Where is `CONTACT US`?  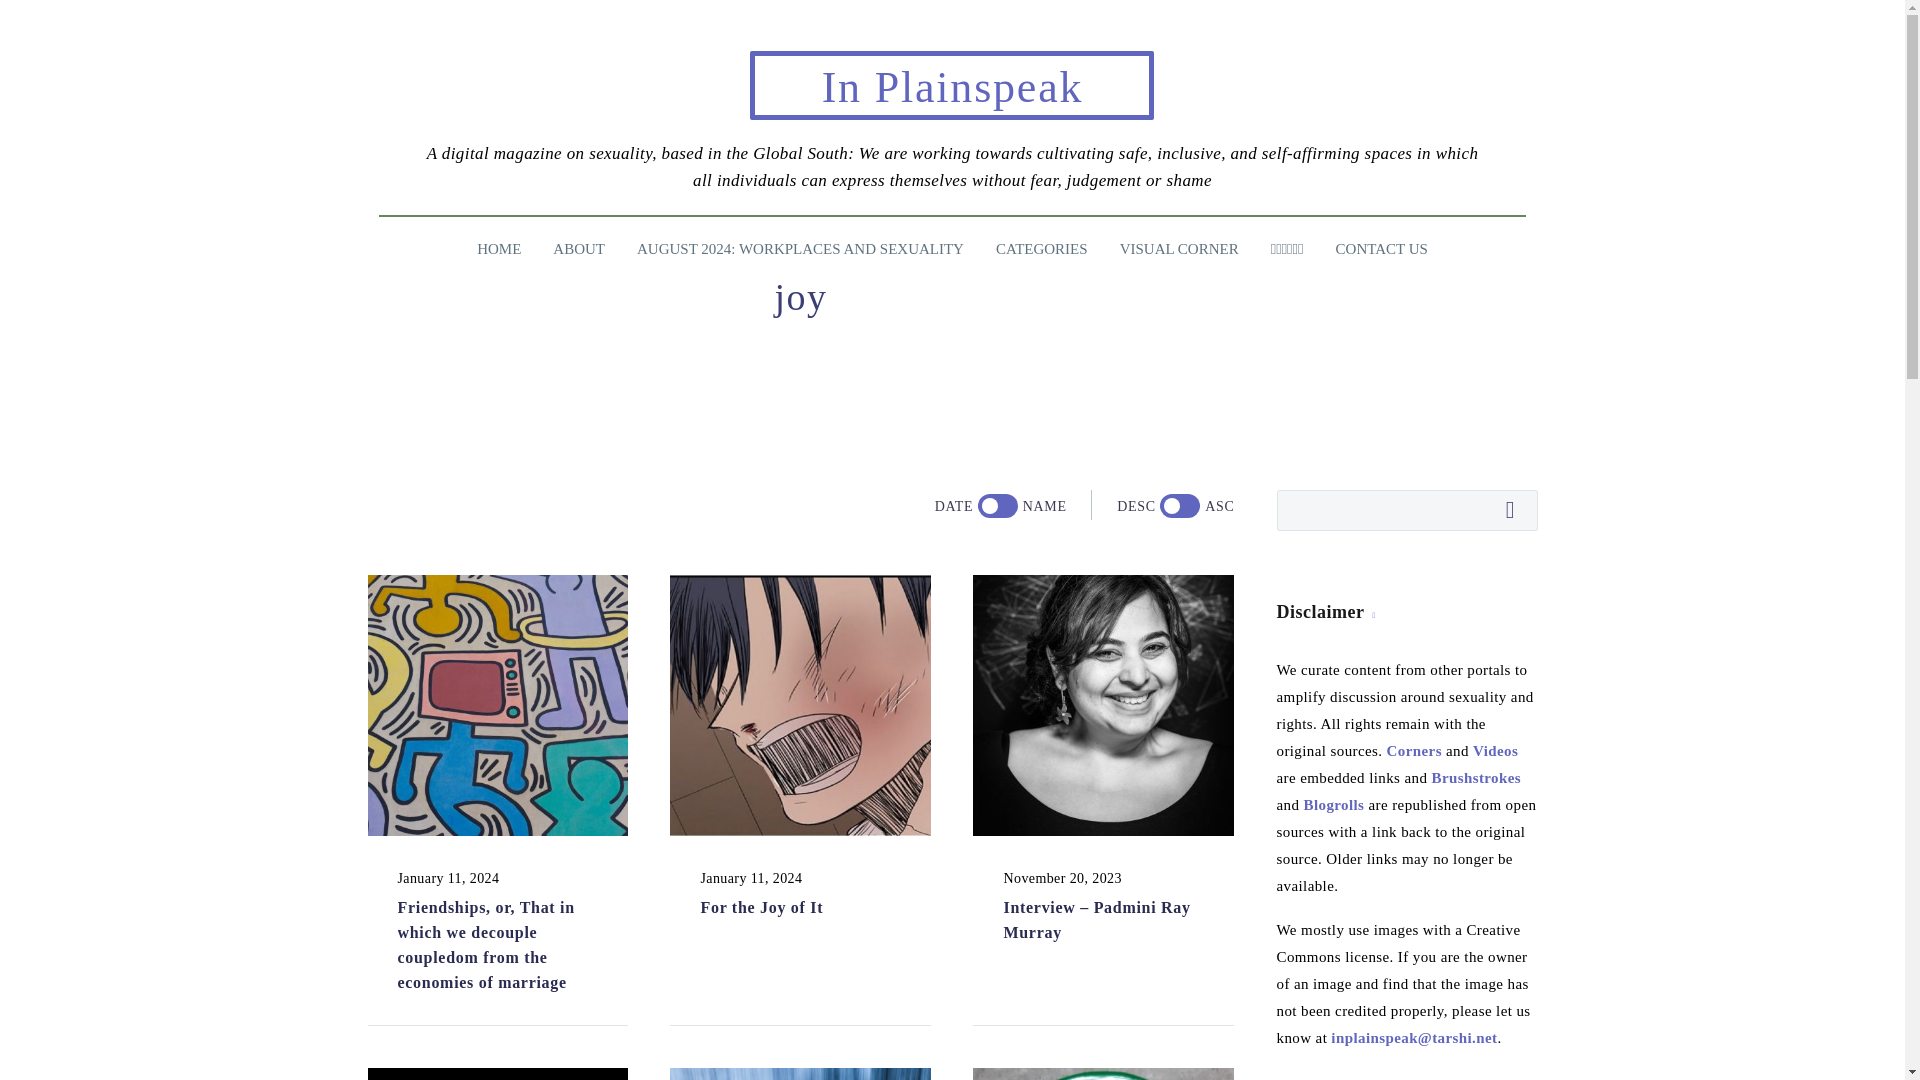 CONTACT US is located at coordinates (1382, 249).